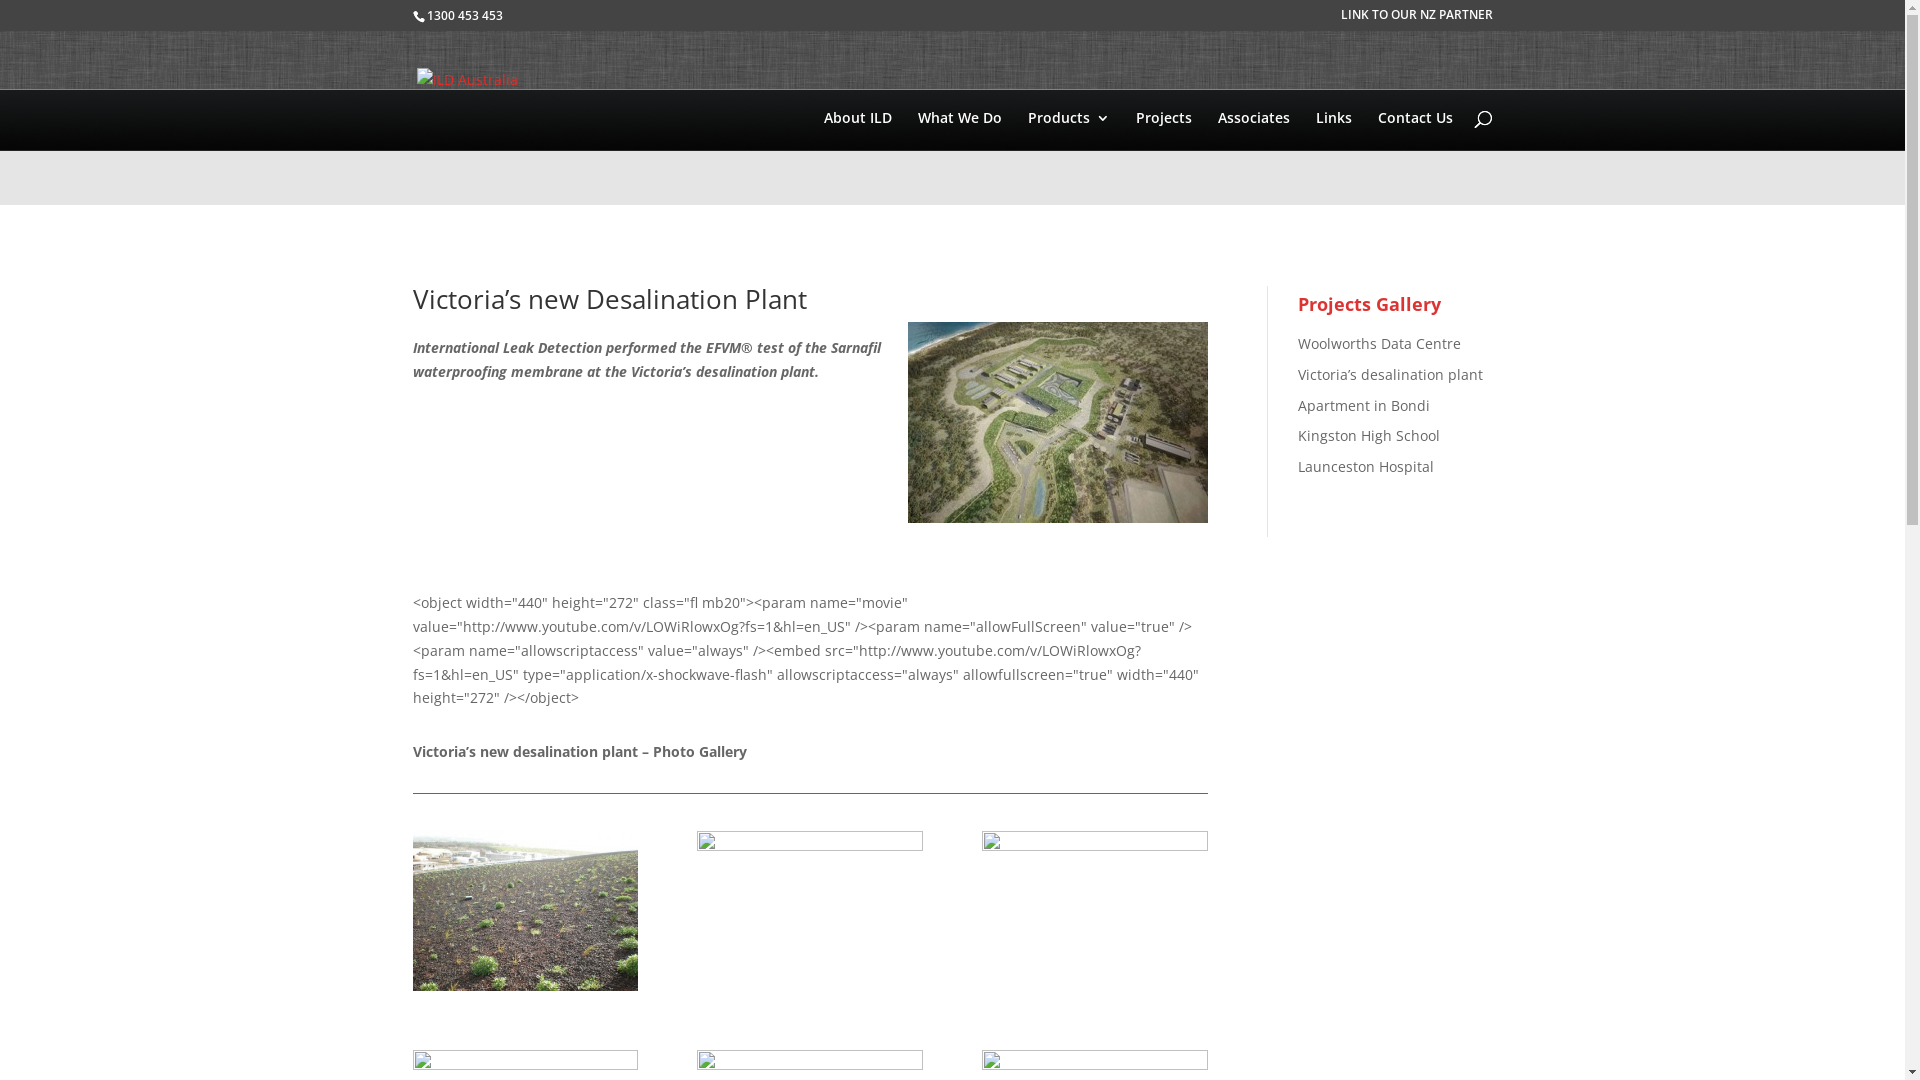 The height and width of the screenshot is (1080, 1920). I want to click on About ILD, so click(858, 158).